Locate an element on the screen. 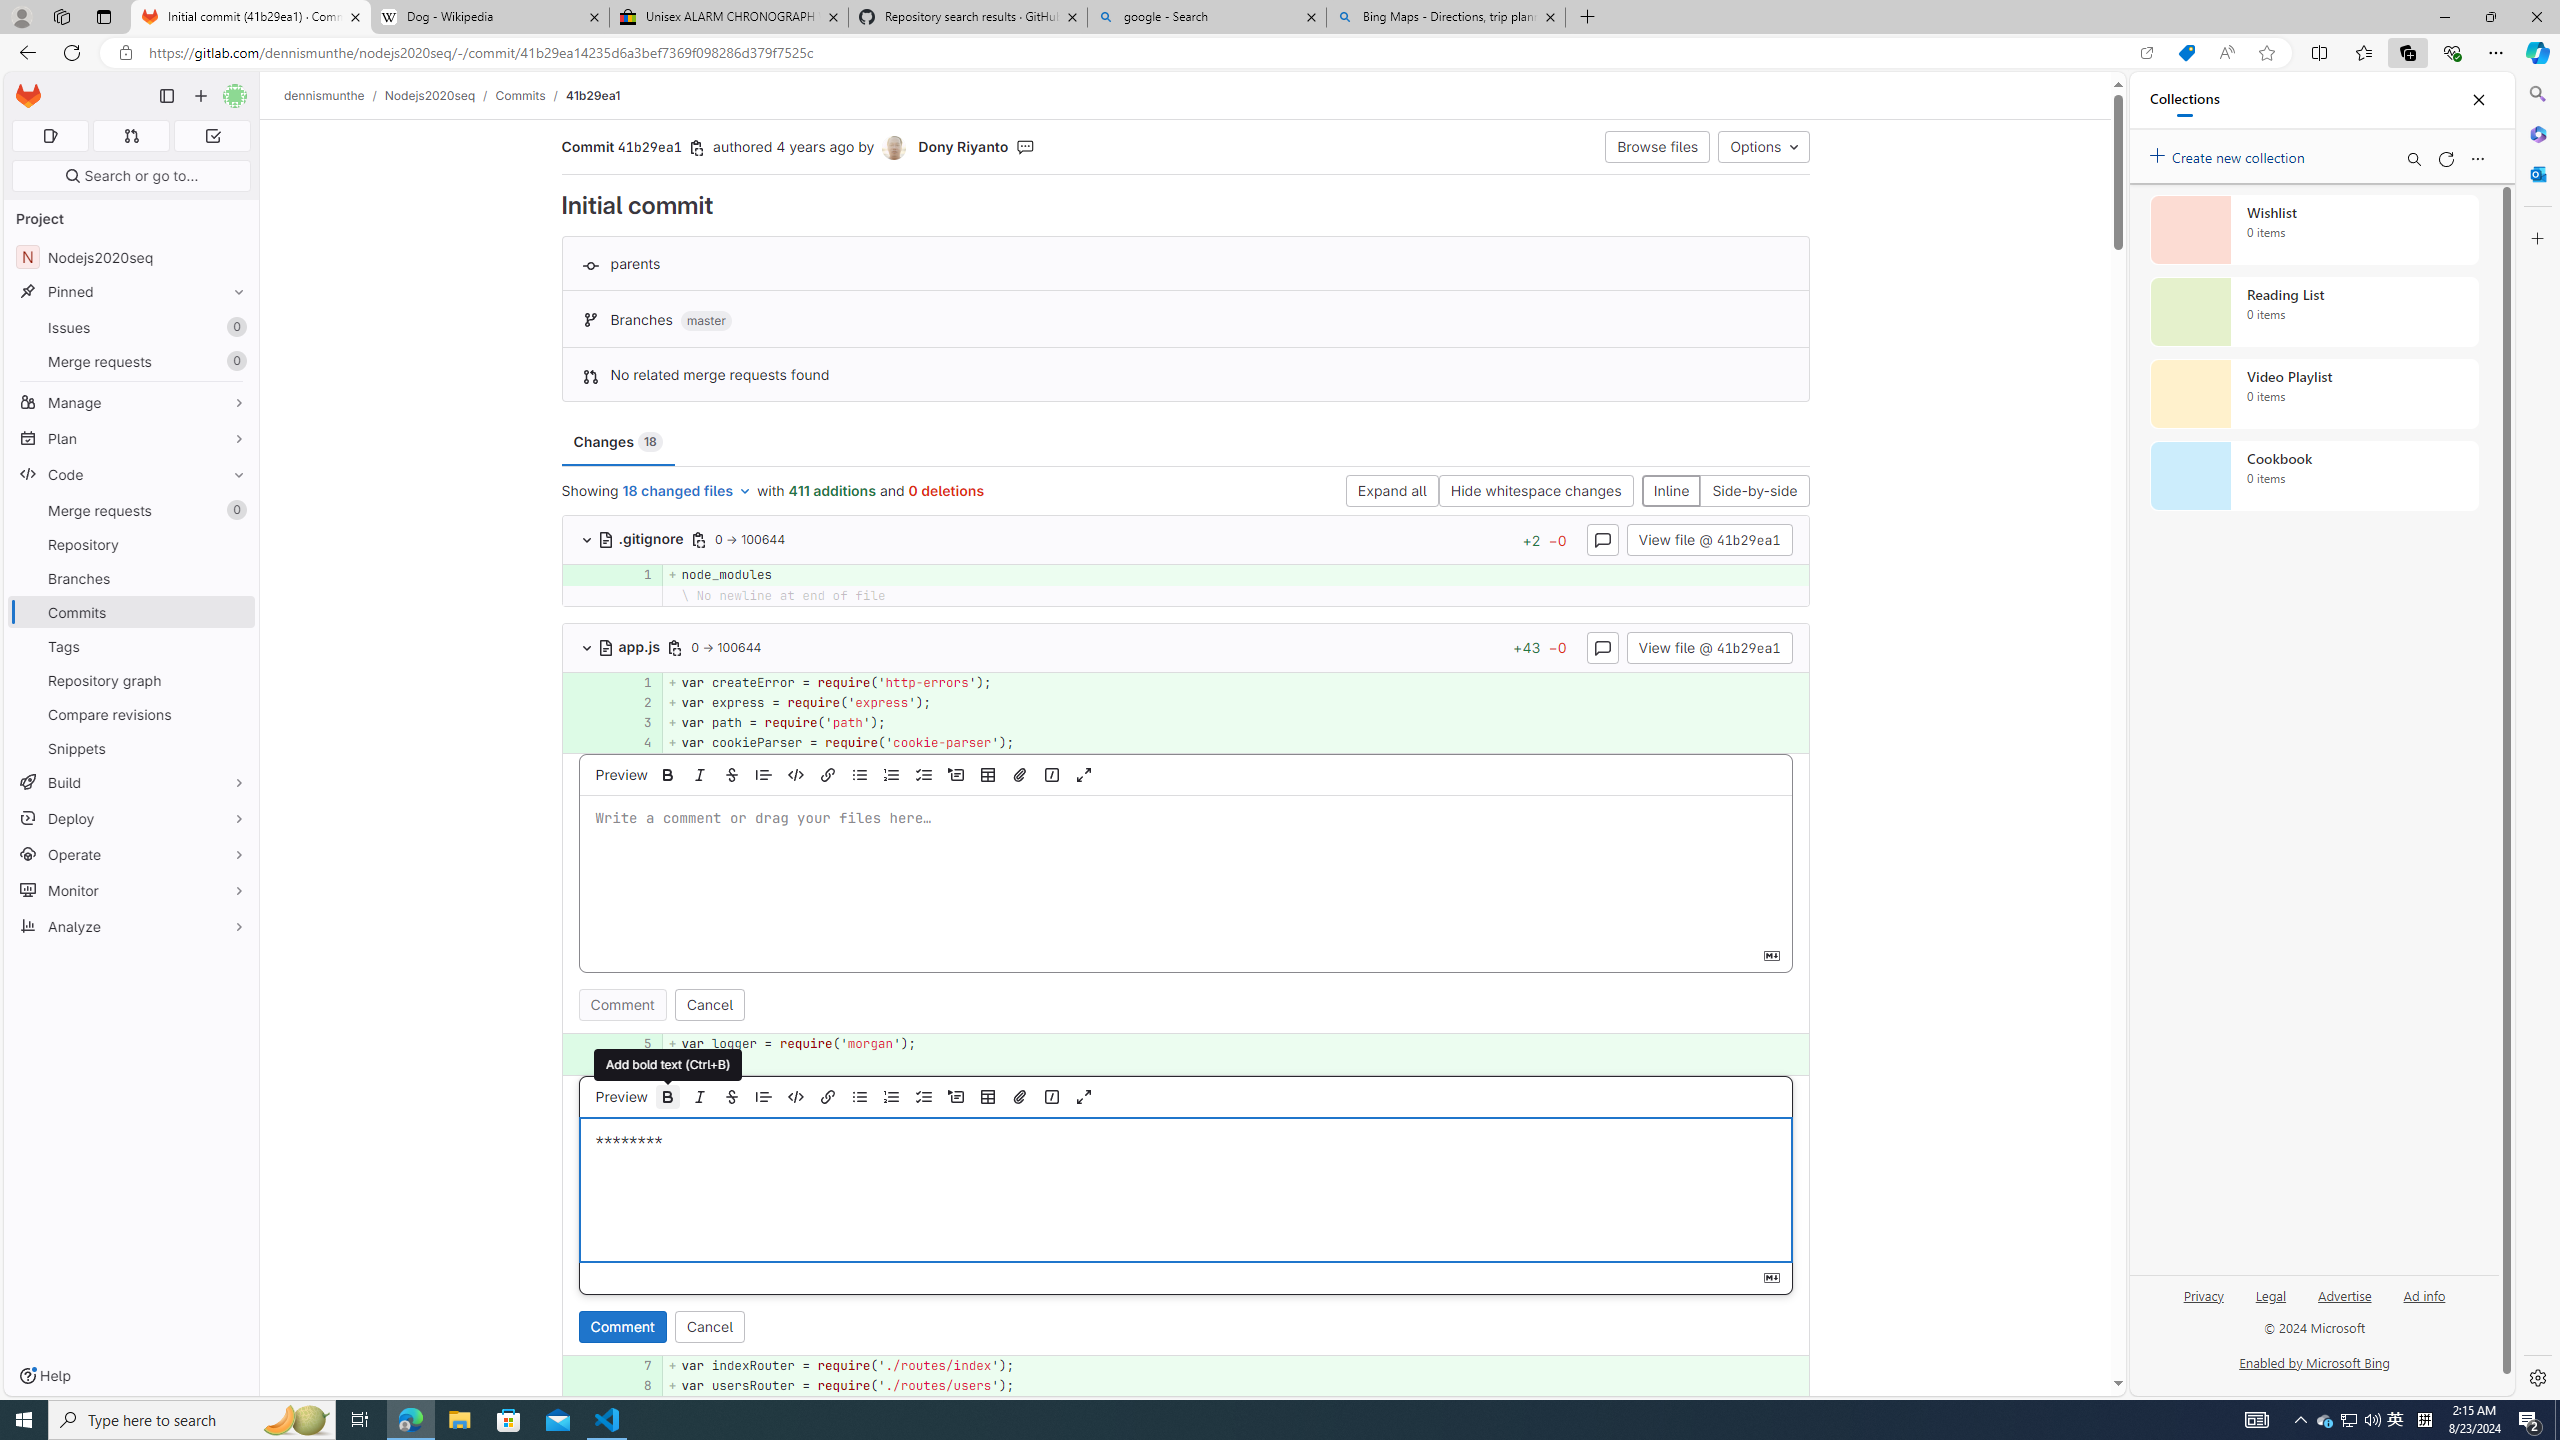  Open in app is located at coordinates (2146, 53).